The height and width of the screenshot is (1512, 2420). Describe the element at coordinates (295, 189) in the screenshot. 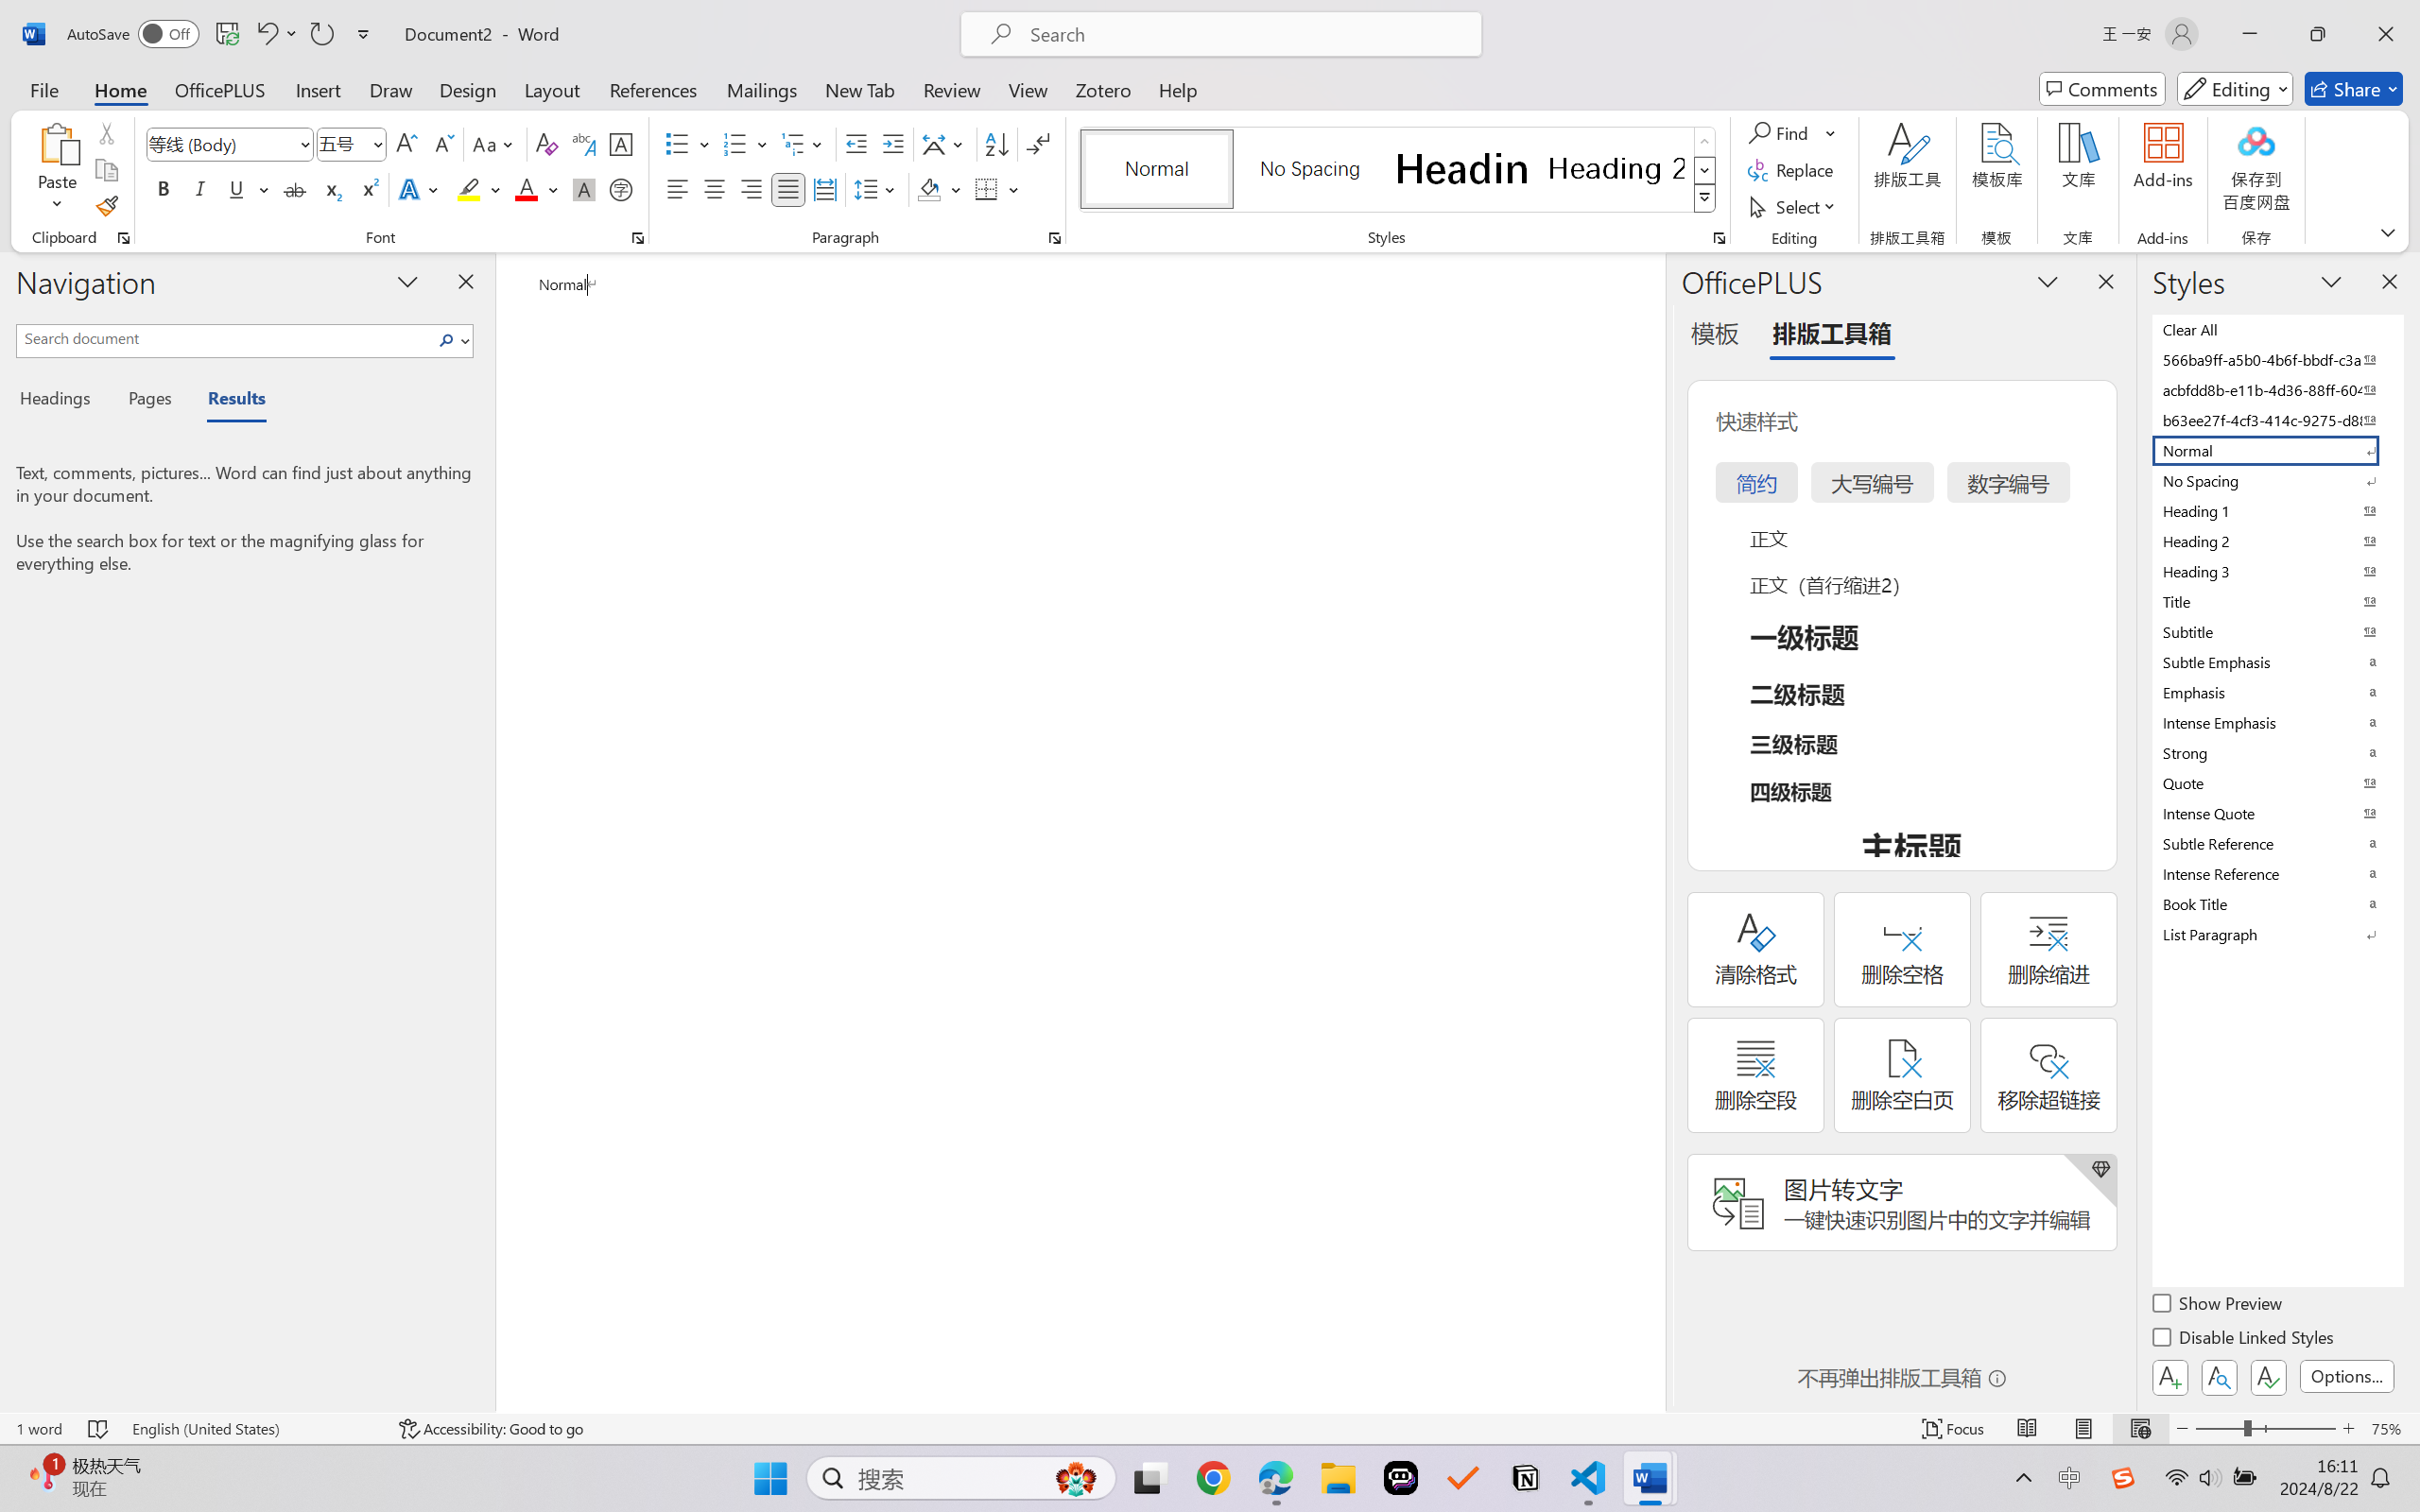

I see `Strikethrough` at that location.